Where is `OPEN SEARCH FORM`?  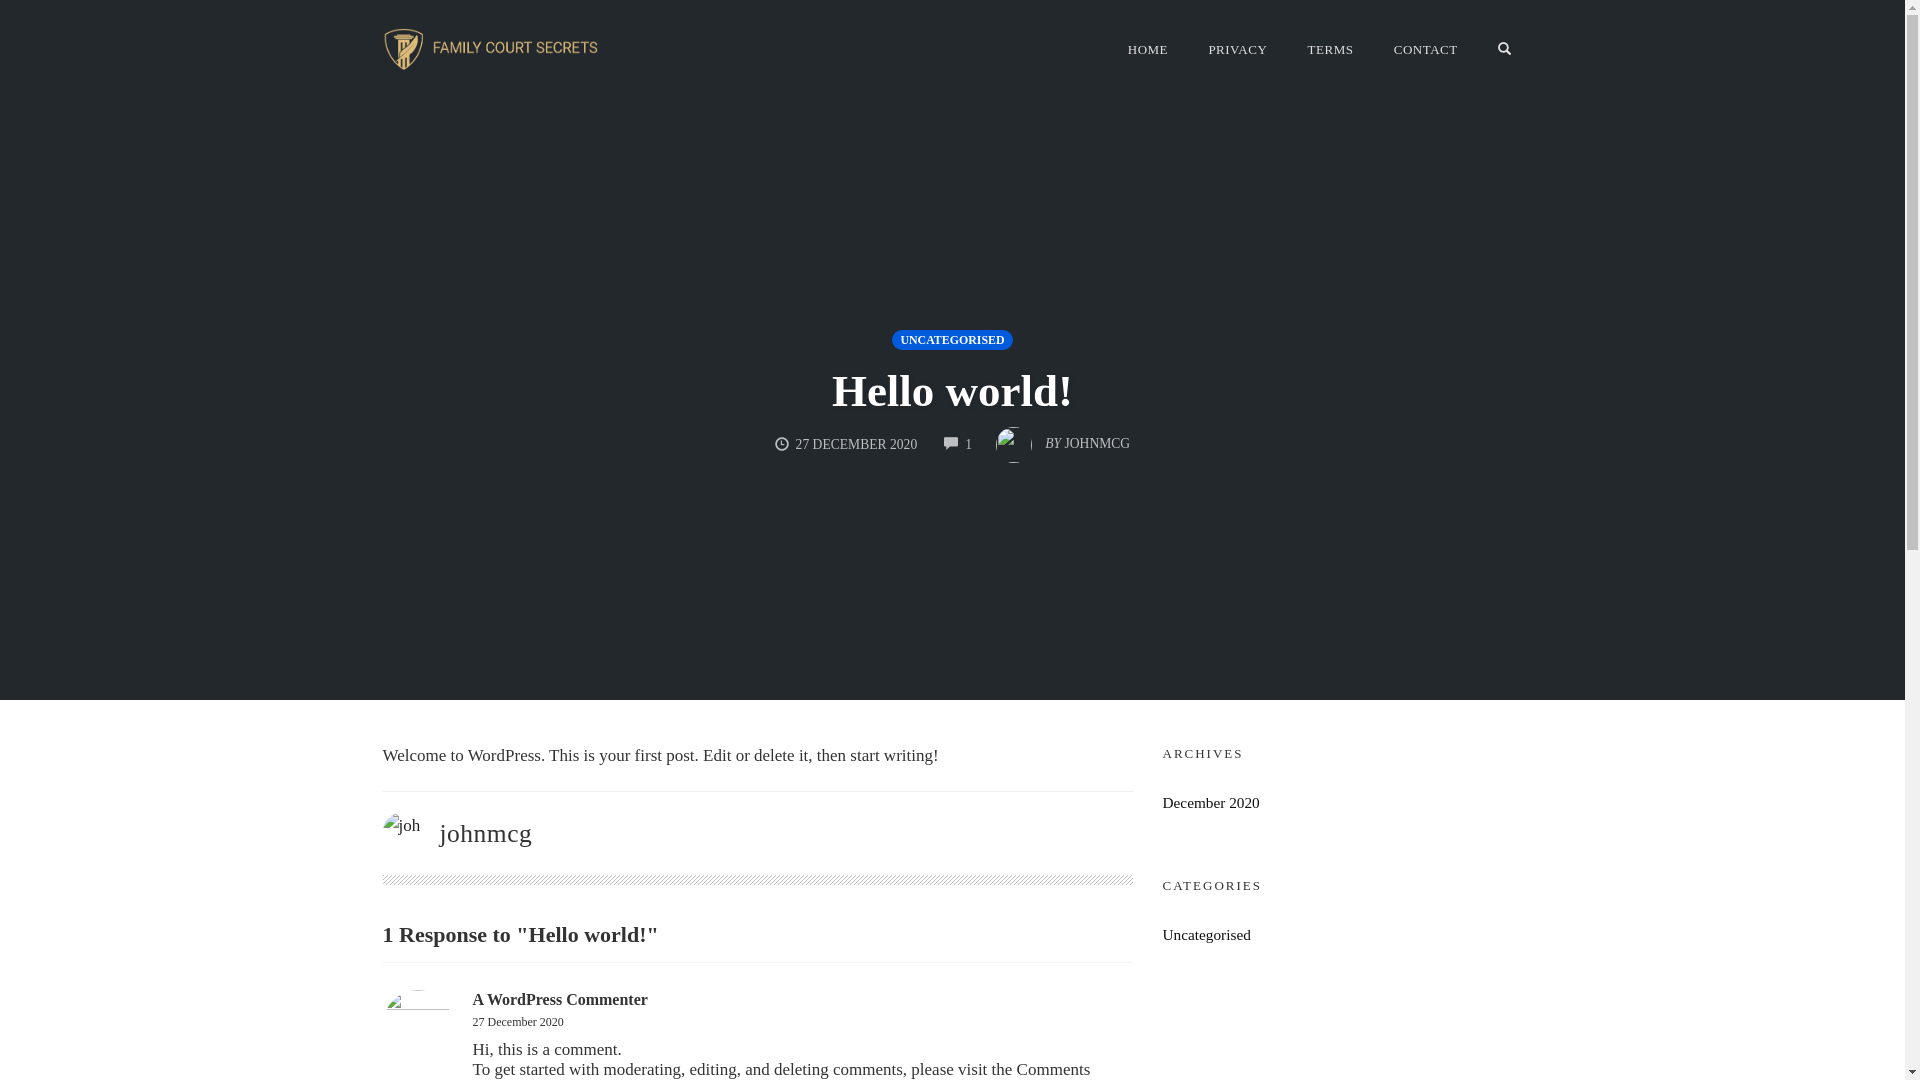 OPEN SEARCH FORM is located at coordinates (1505, 50).